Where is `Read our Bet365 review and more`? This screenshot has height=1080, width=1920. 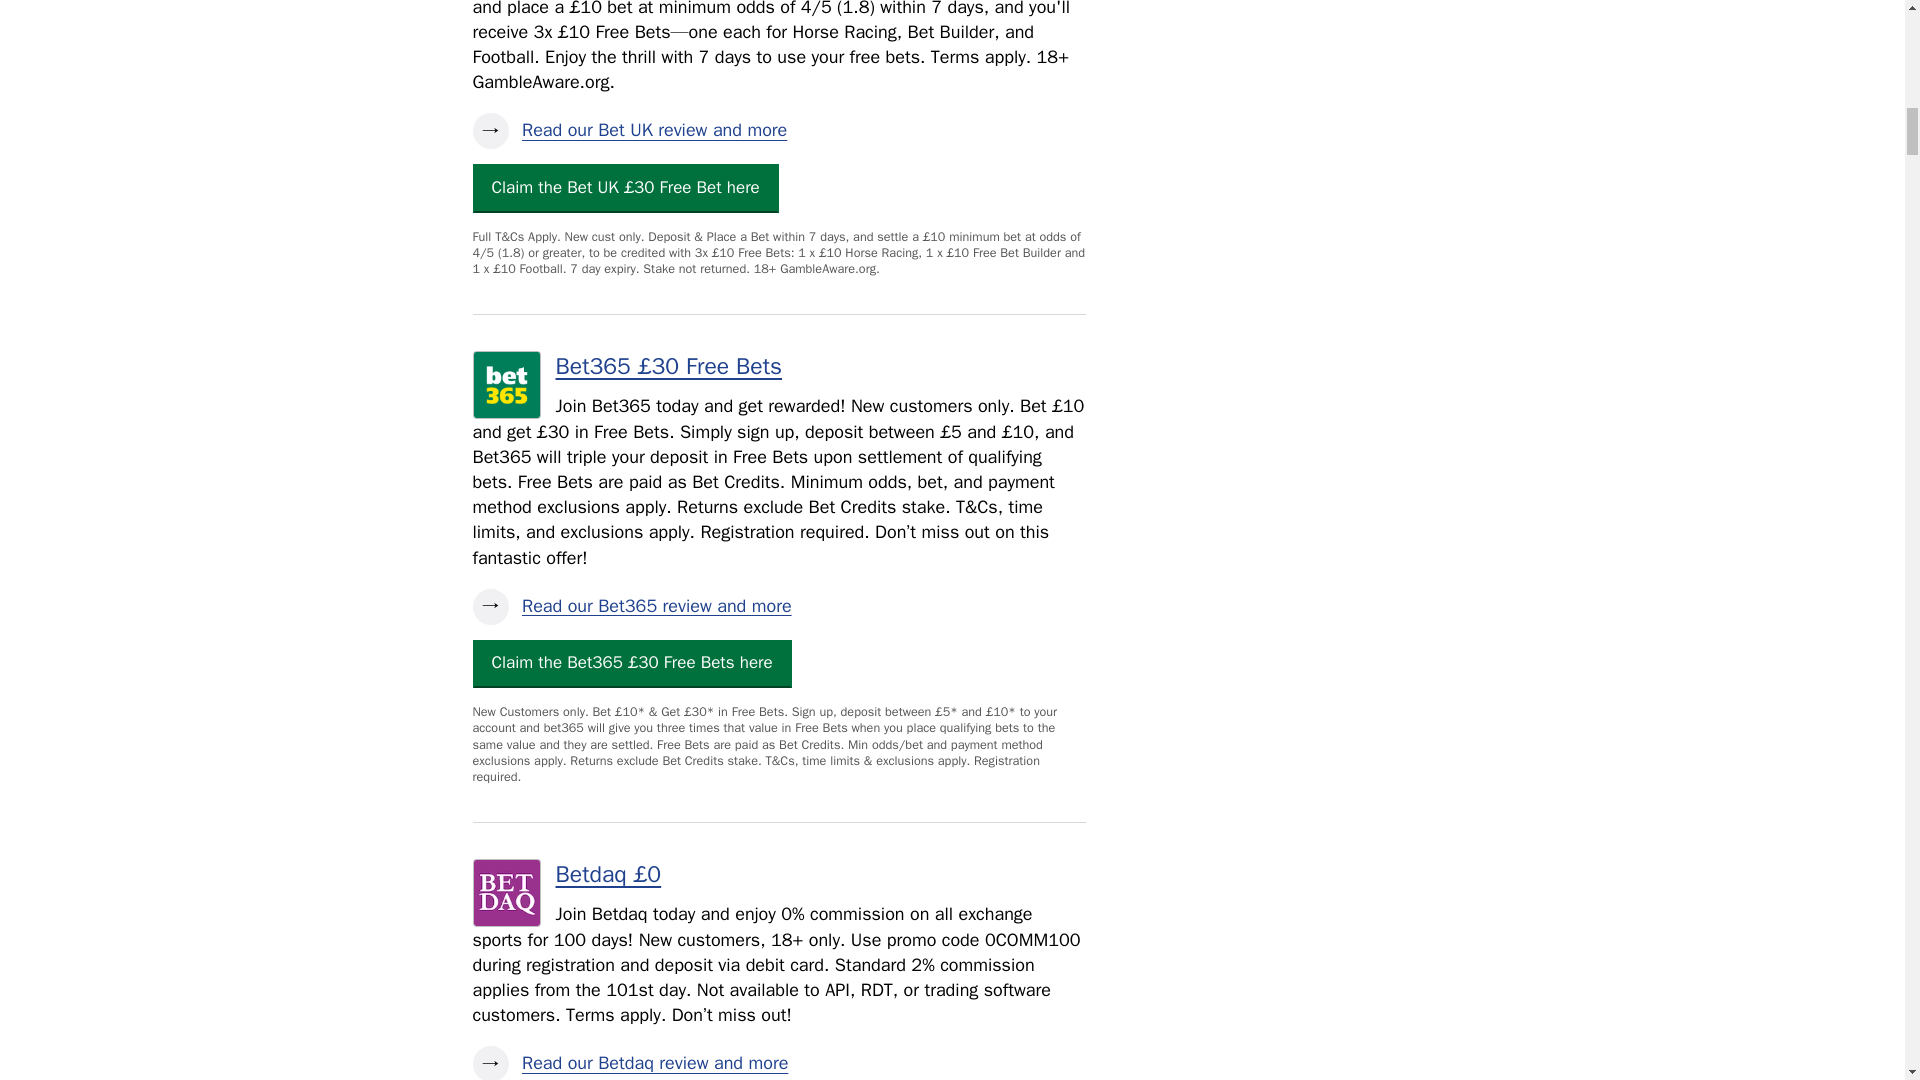 Read our Bet365 review and more is located at coordinates (778, 606).